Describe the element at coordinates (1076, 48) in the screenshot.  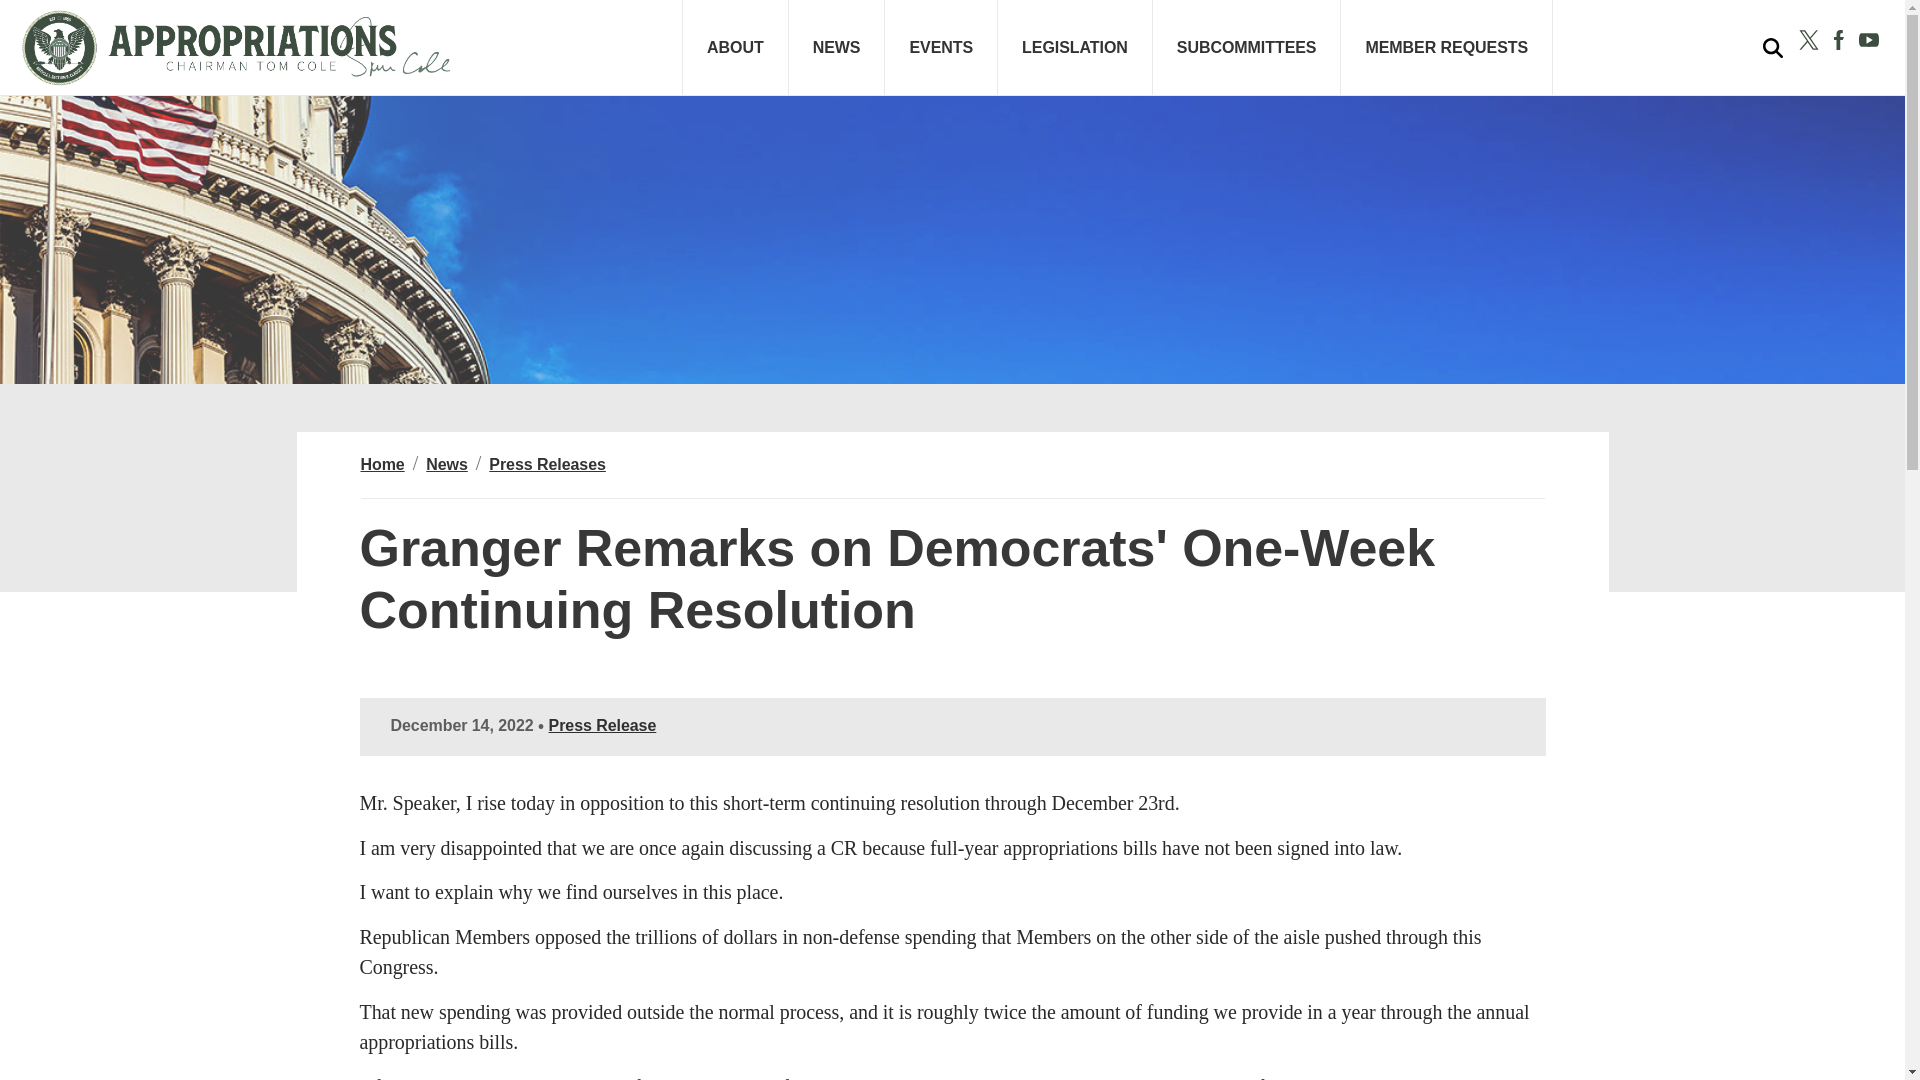
I see `LEGISLATION` at that location.